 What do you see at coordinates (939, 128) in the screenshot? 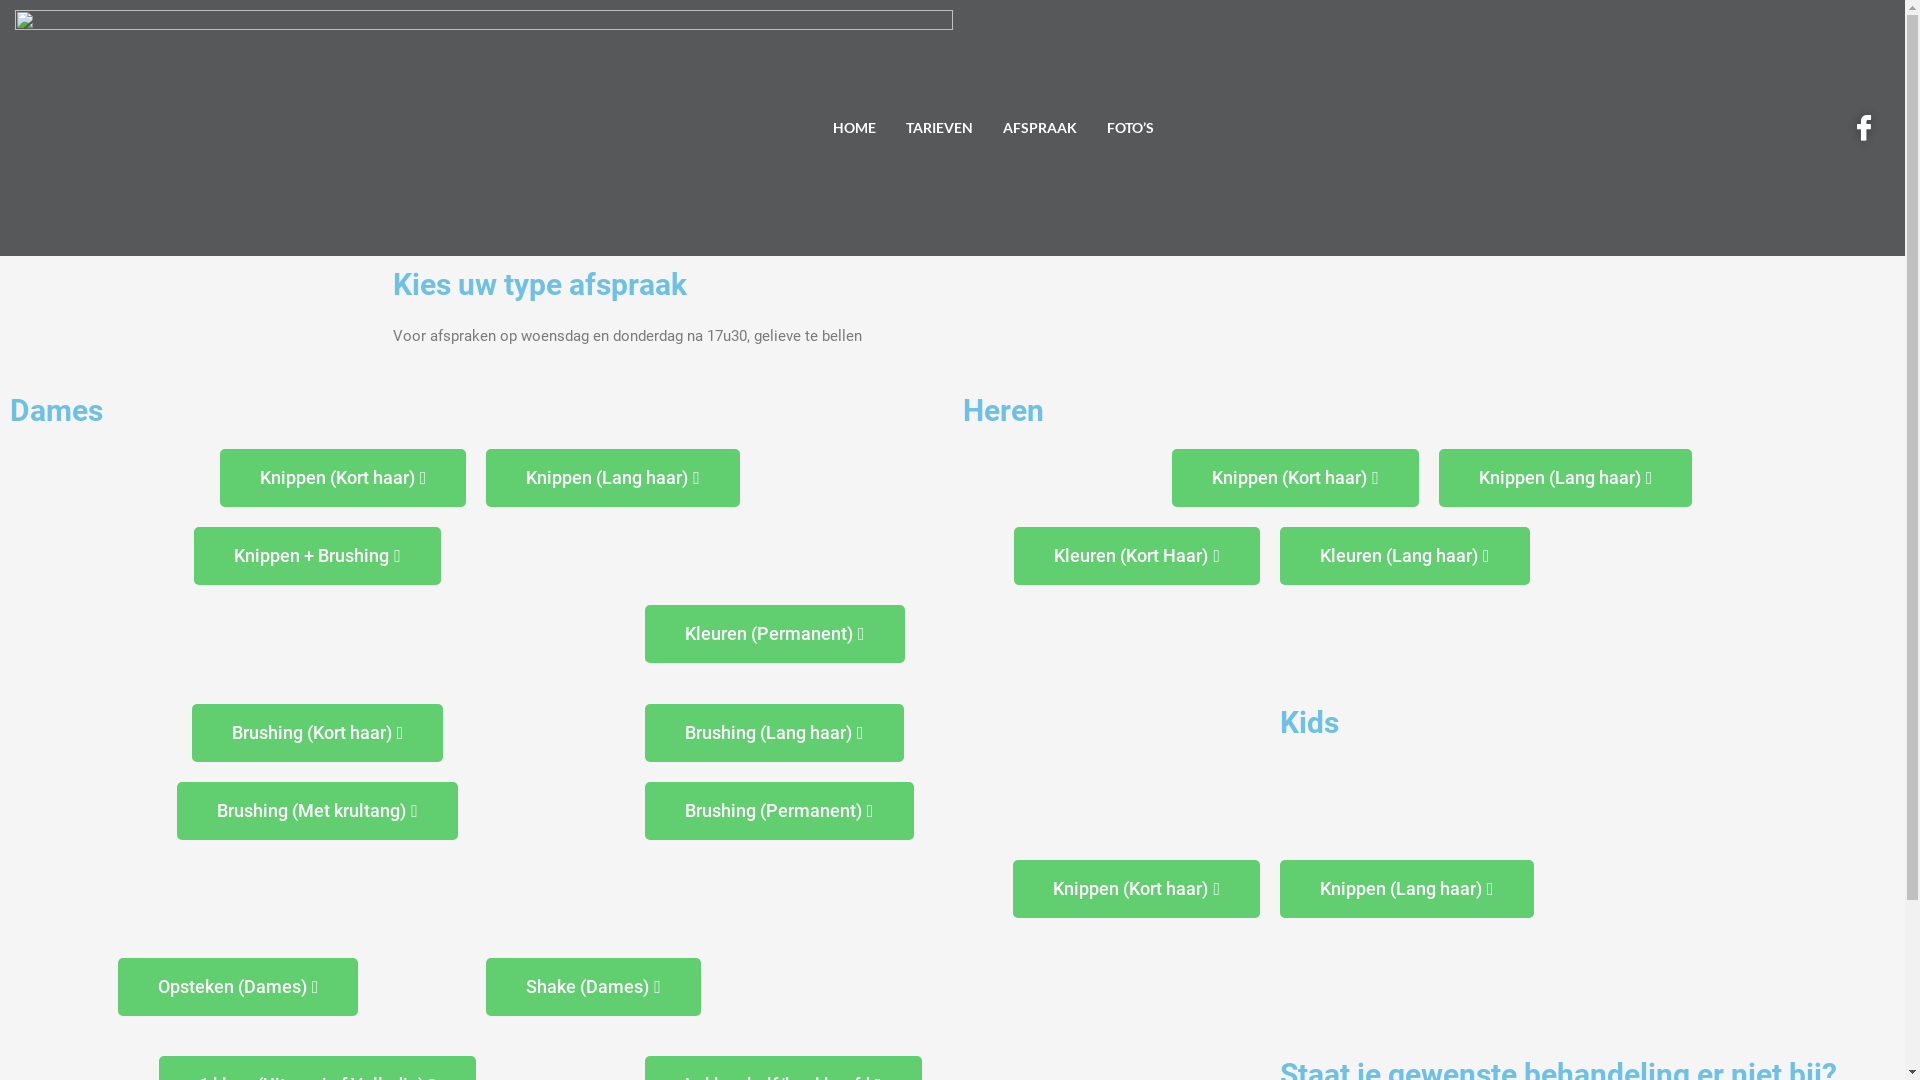
I see `TARIEVEN` at bounding box center [939, 128].